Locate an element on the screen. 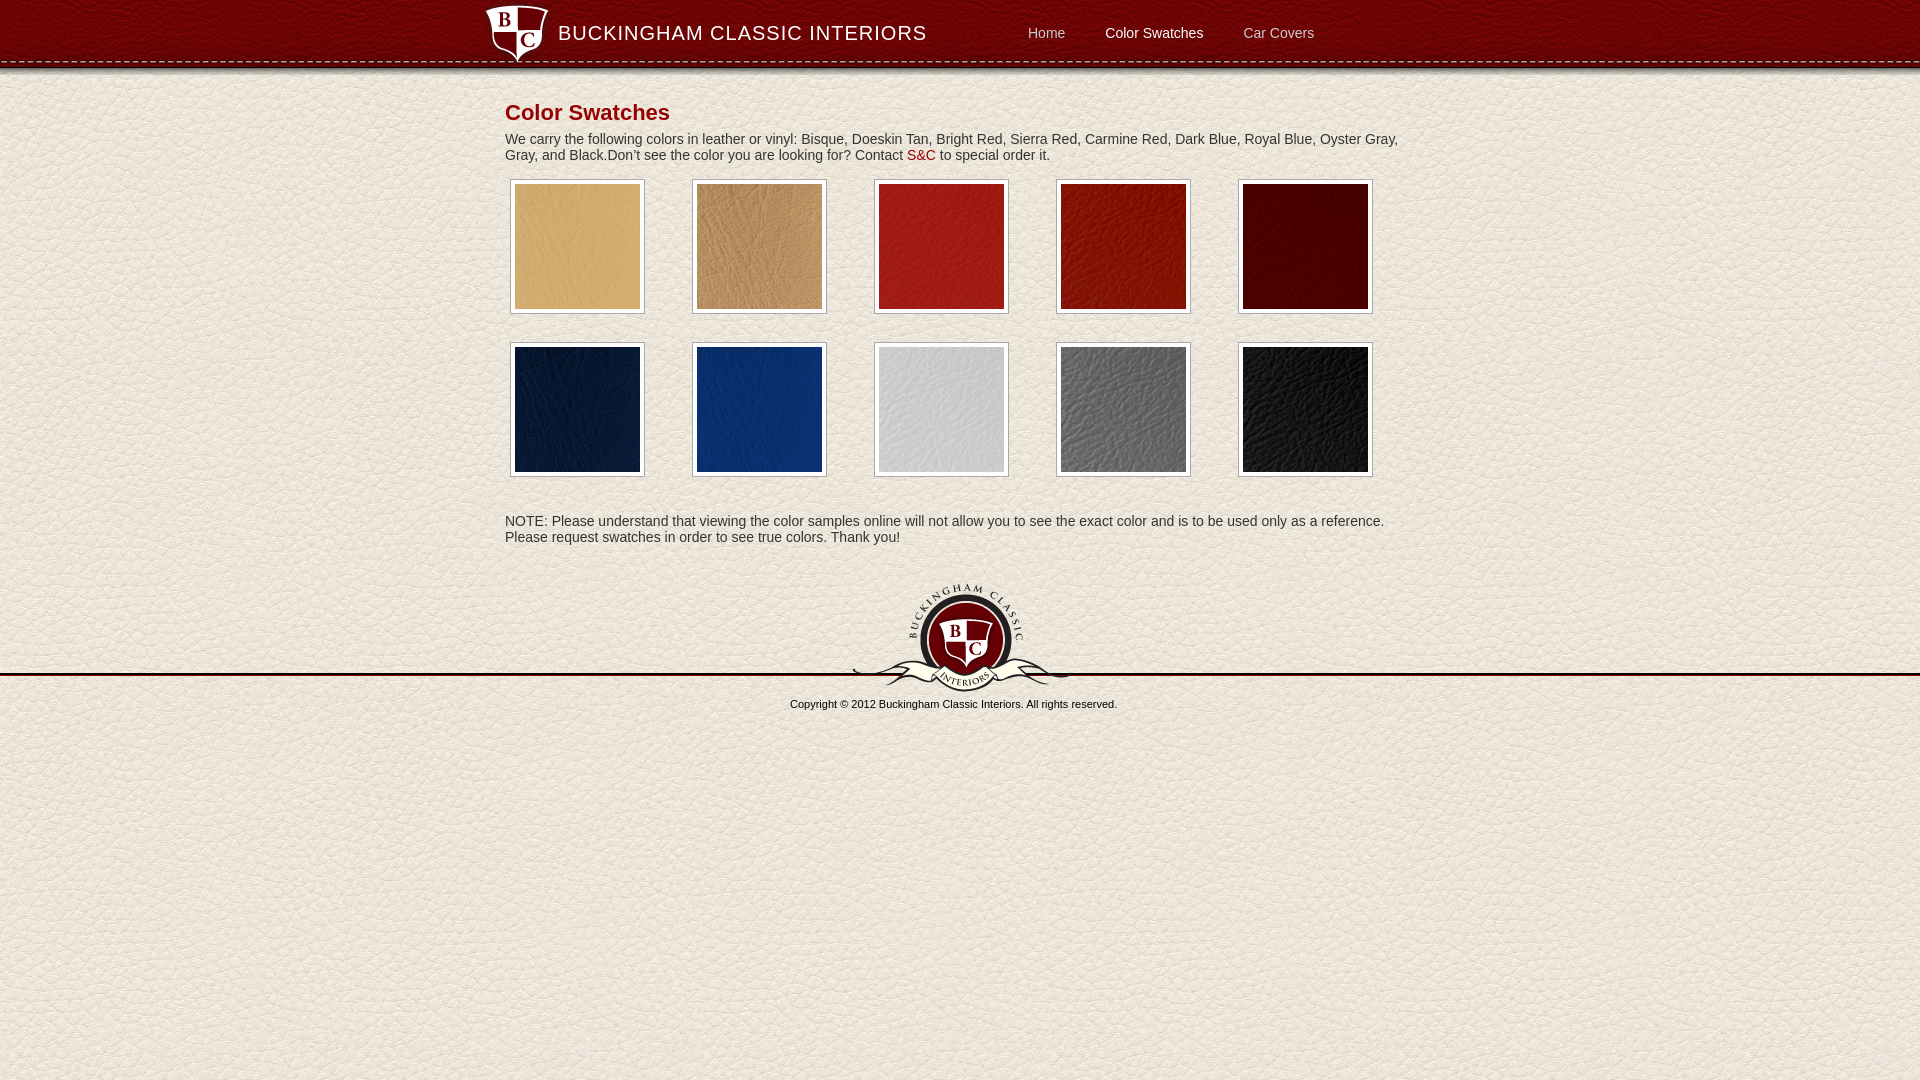 Image resolution: width=1920 pixels, height=1080 pixels. Doeskin tan leather and vinyl upholstery color sample. is located at coordinates (757, 246).